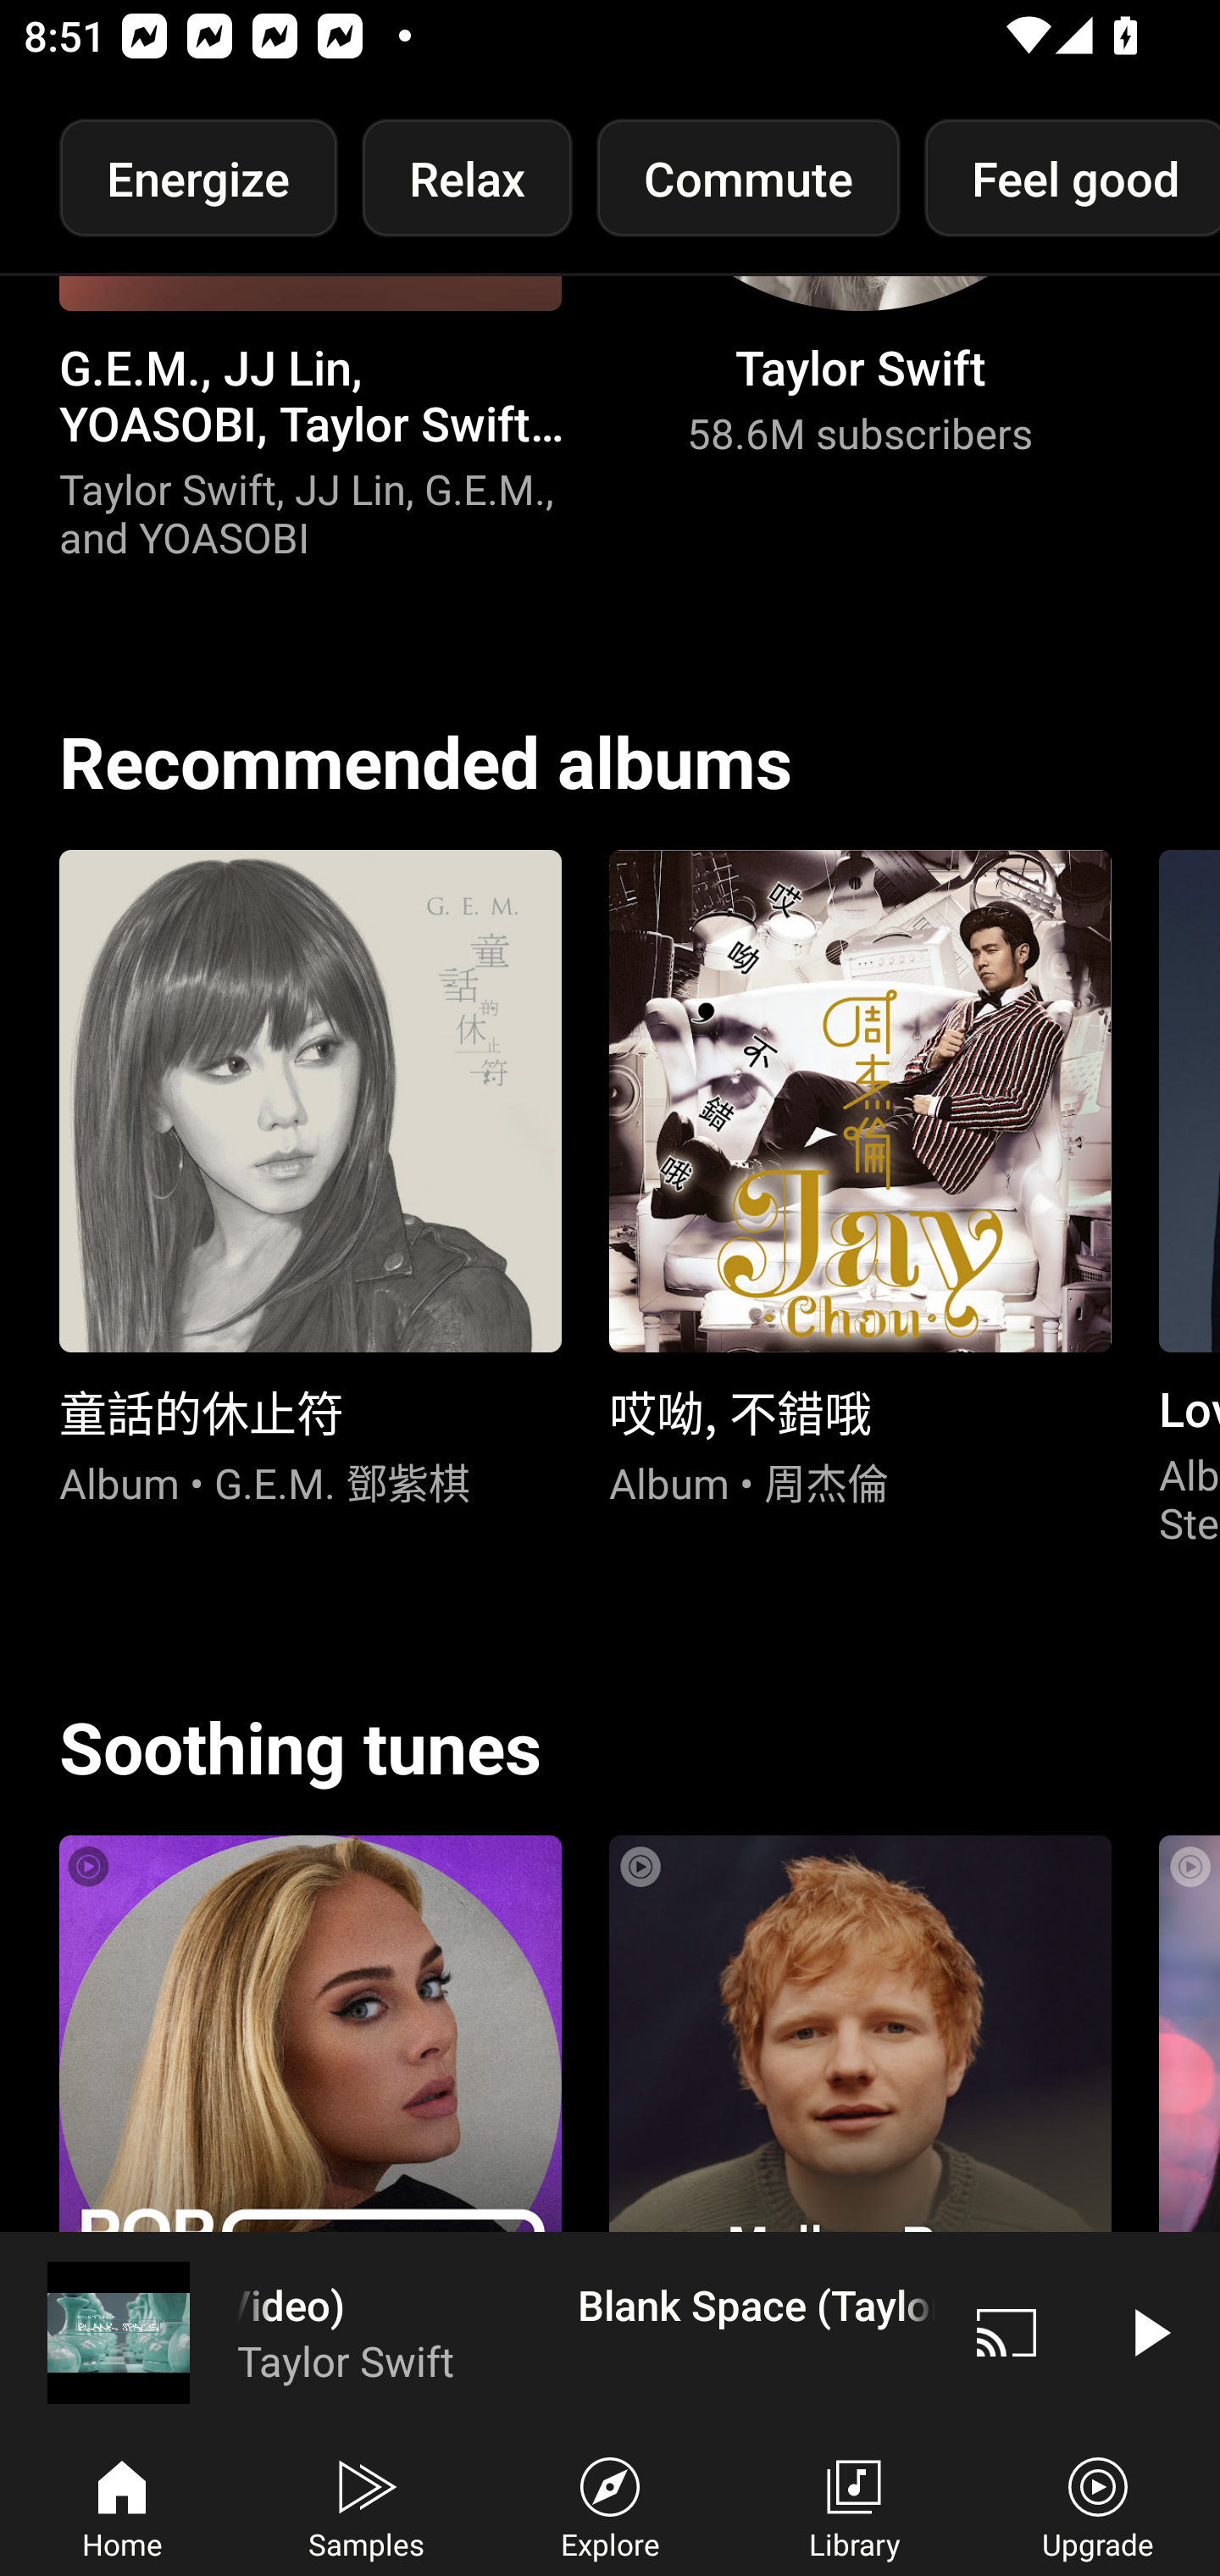 The image size is (1220, 2576). I want to click on Library, so click(854, 2505).